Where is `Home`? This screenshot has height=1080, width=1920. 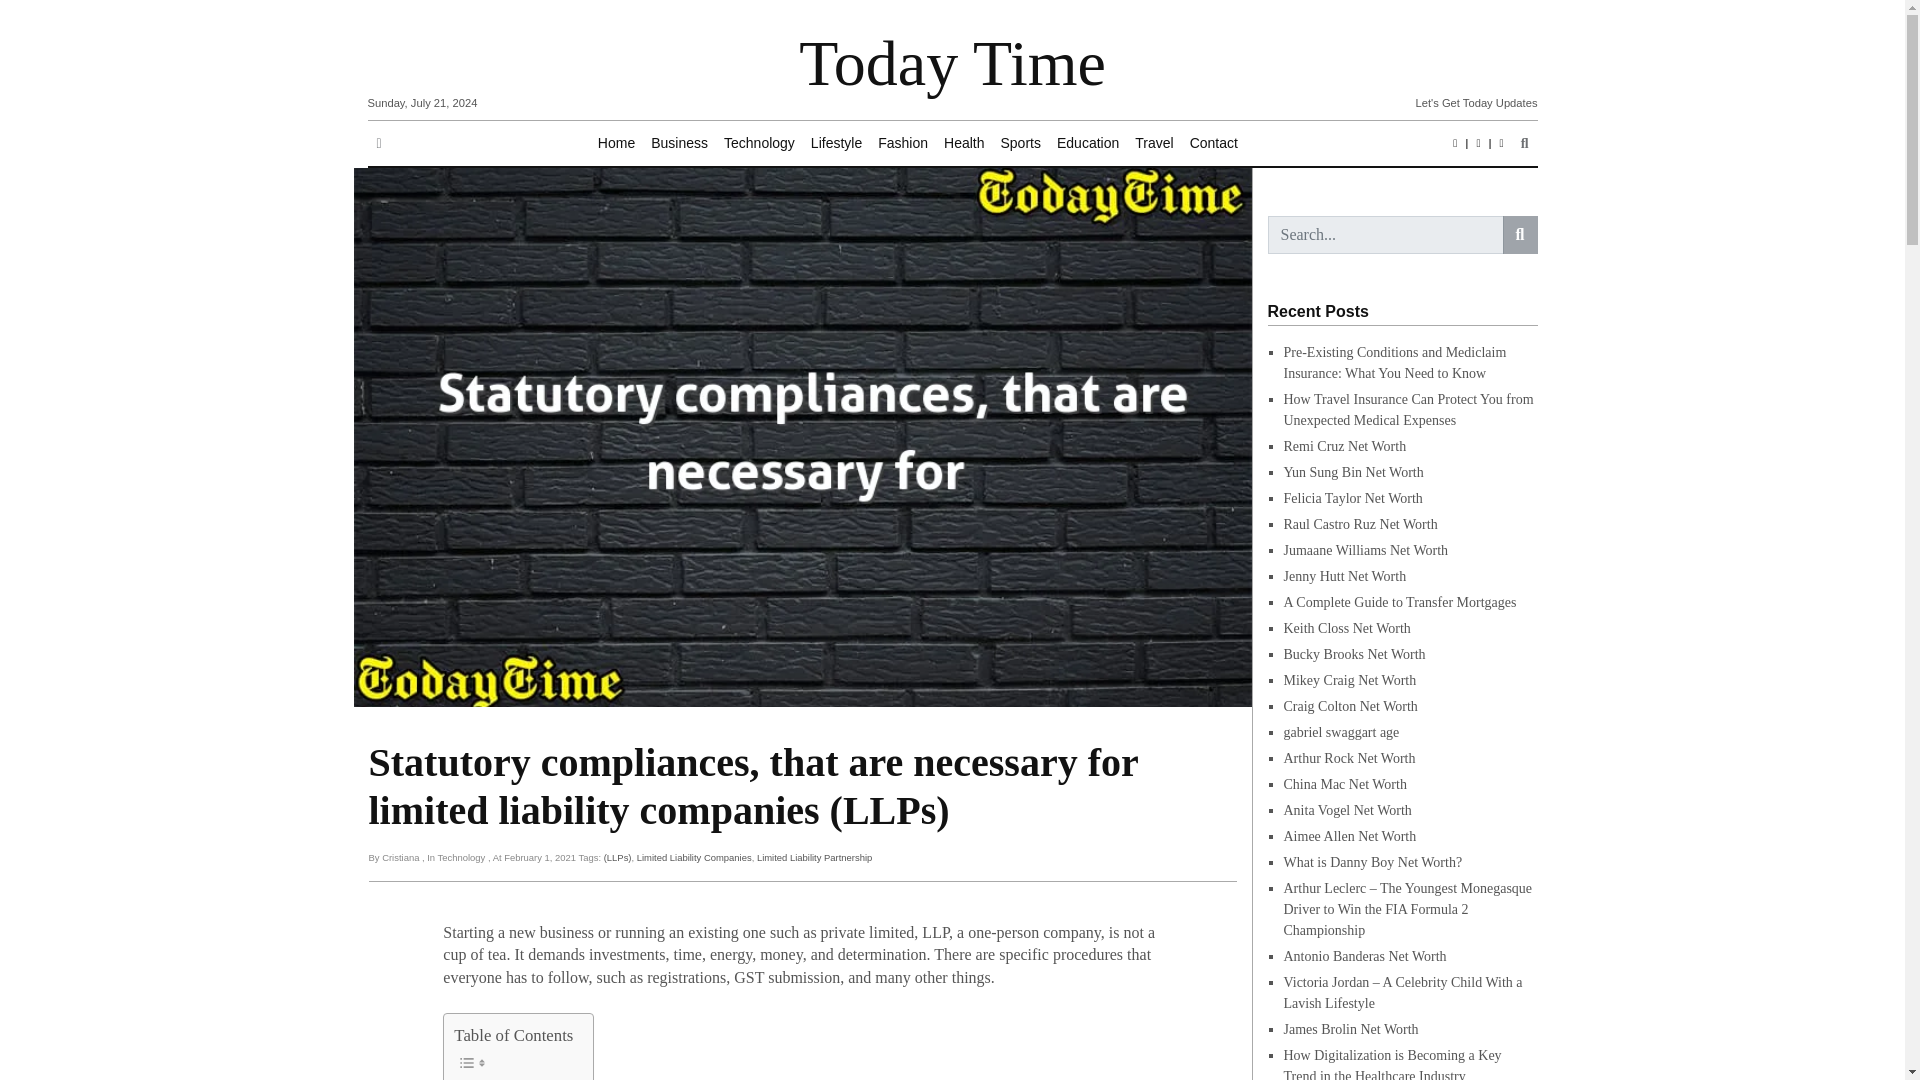 Home is located at coordinates (616, 144).